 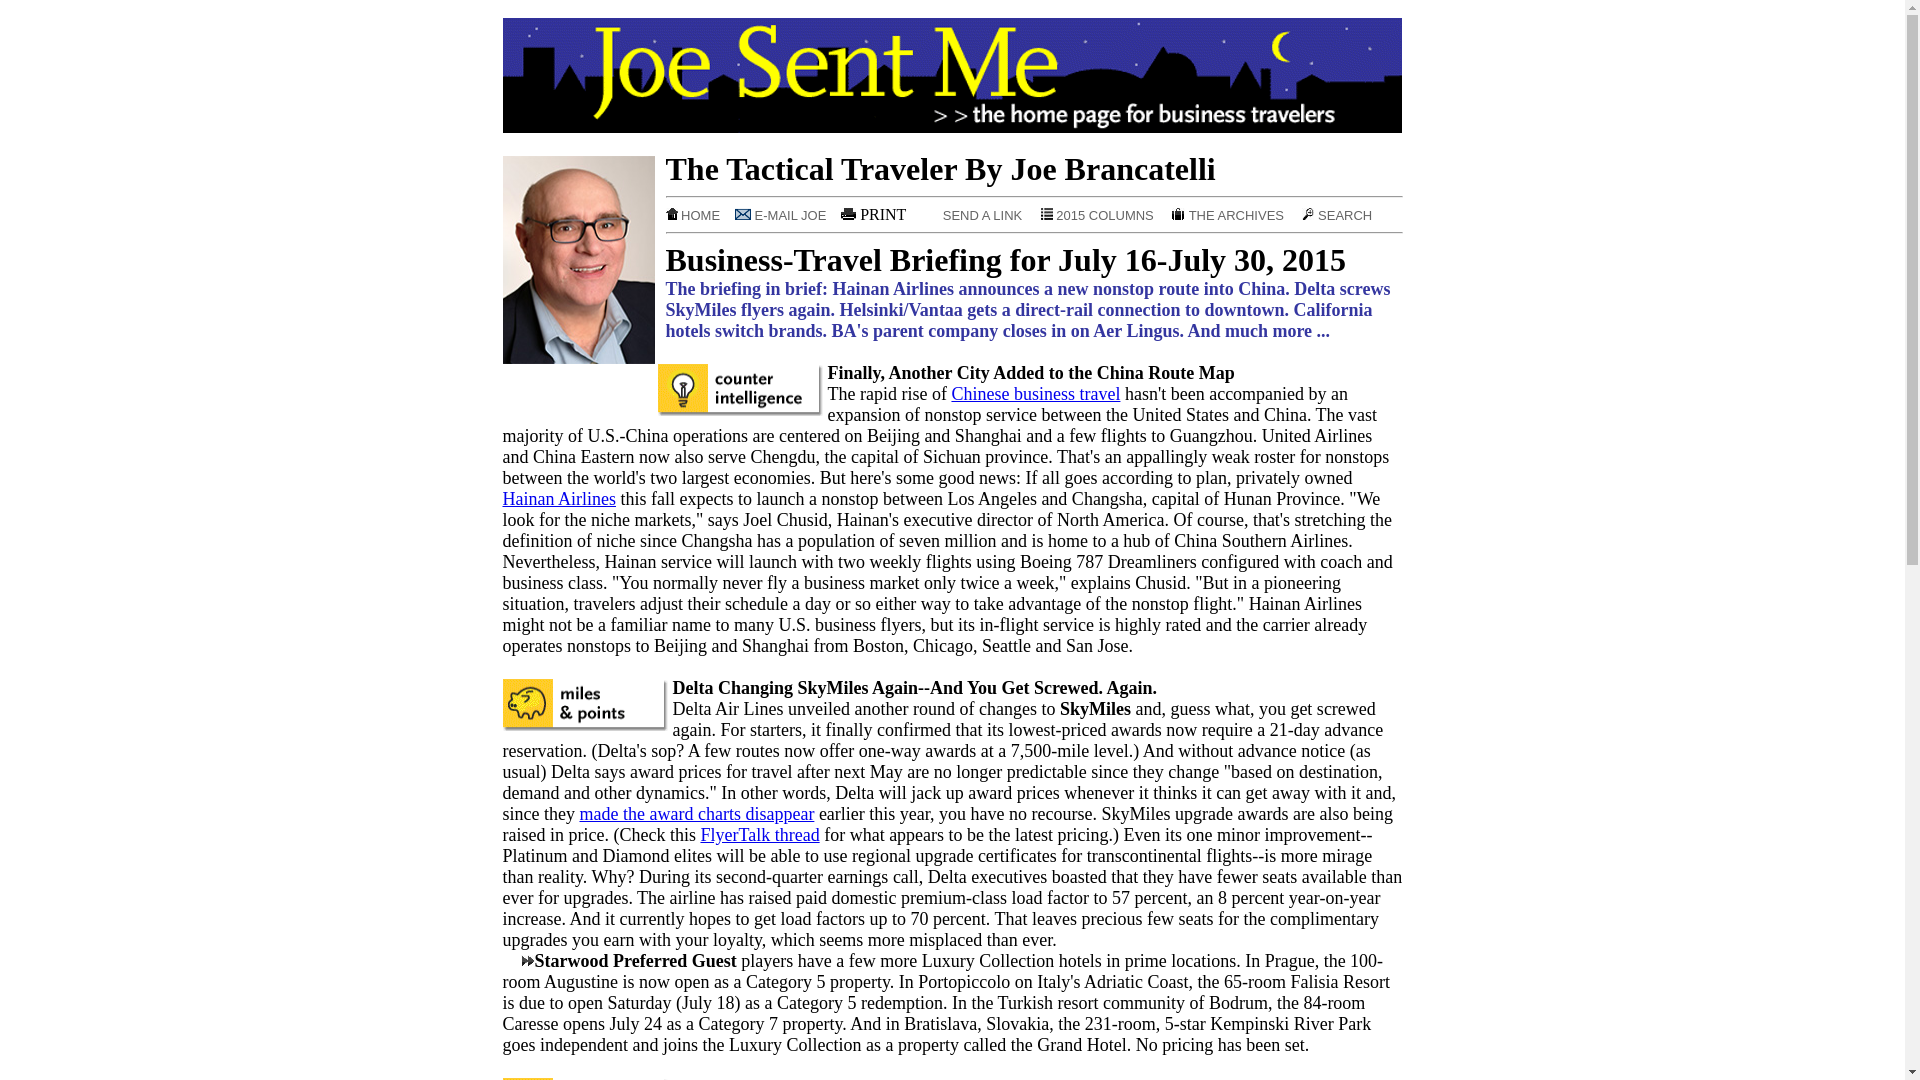 What do you see at coordinates (1336, 215) in the screenshot?
I see `SEARCH` at bounding box center [1336, 215].